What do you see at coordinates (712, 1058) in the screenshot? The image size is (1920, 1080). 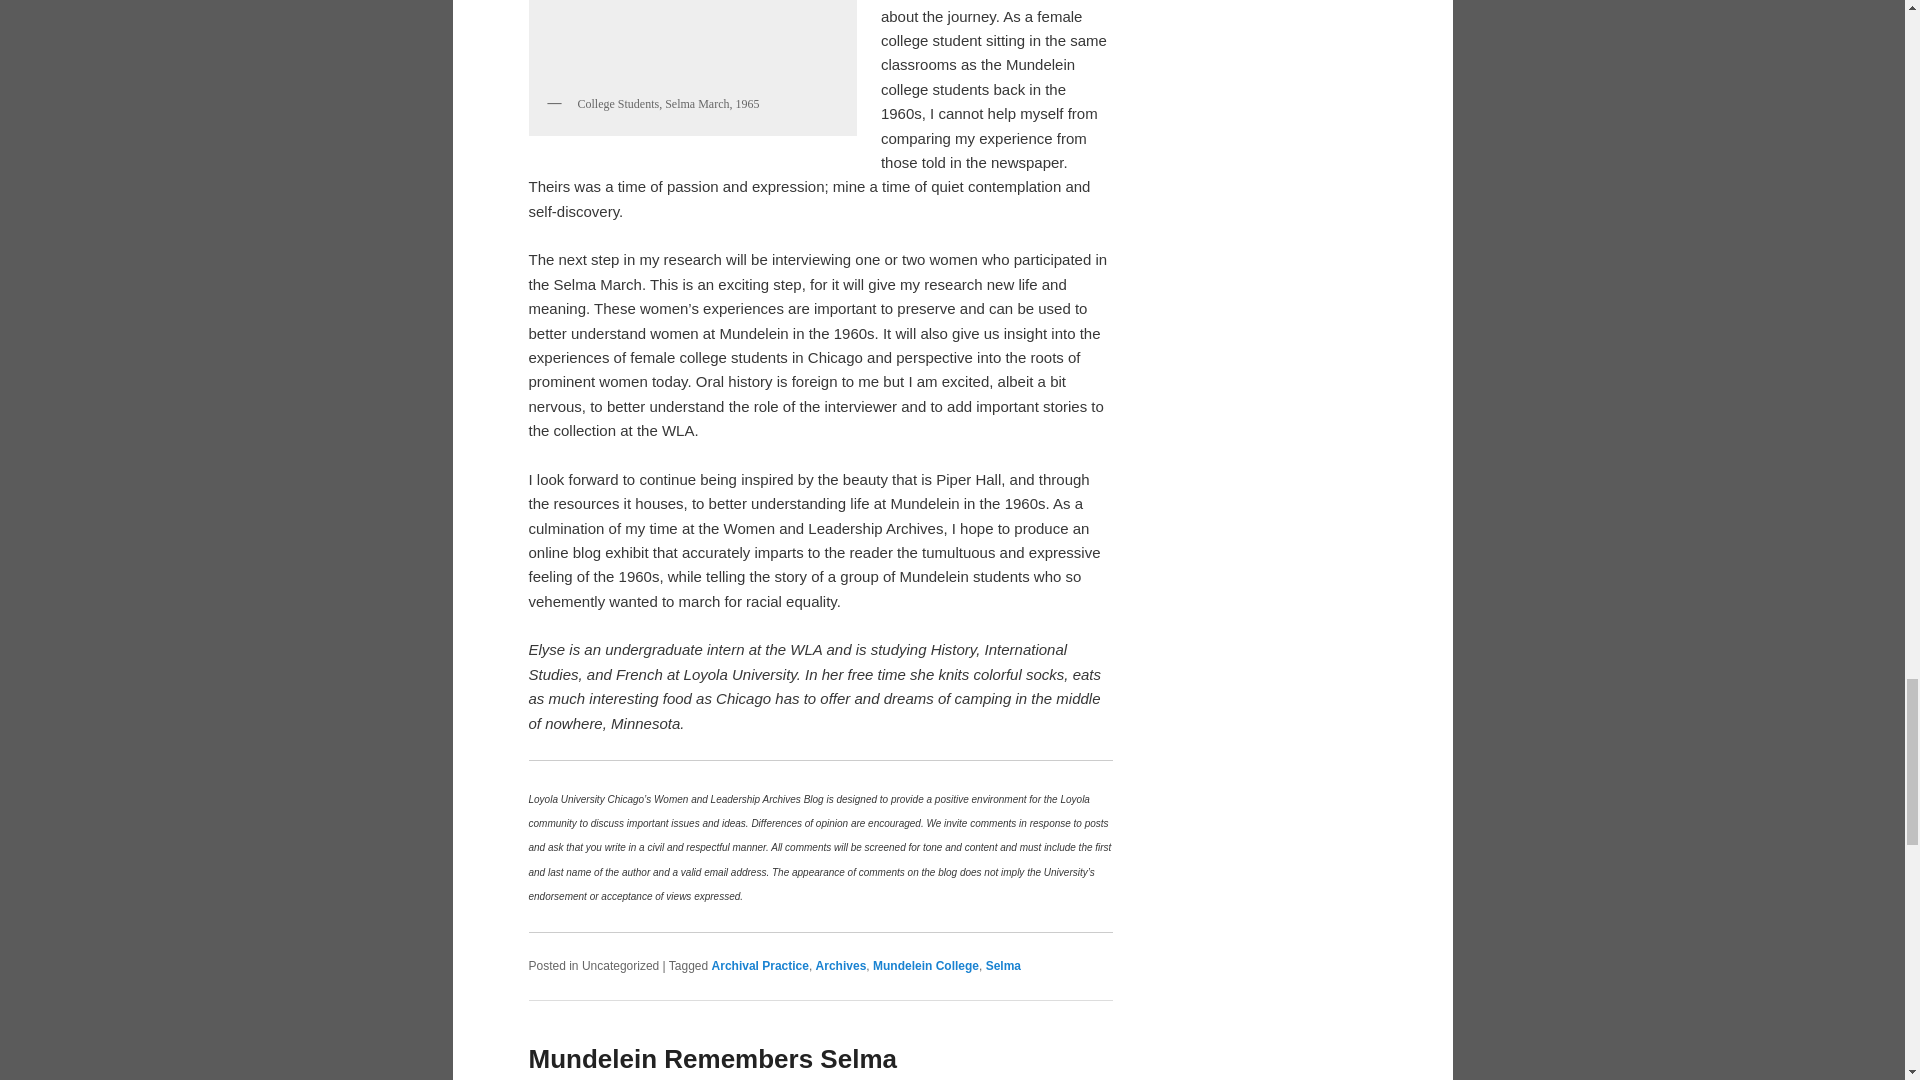 I see `Permalink to Mundelein Remembers Selma` at bounding box center [712, 1058].